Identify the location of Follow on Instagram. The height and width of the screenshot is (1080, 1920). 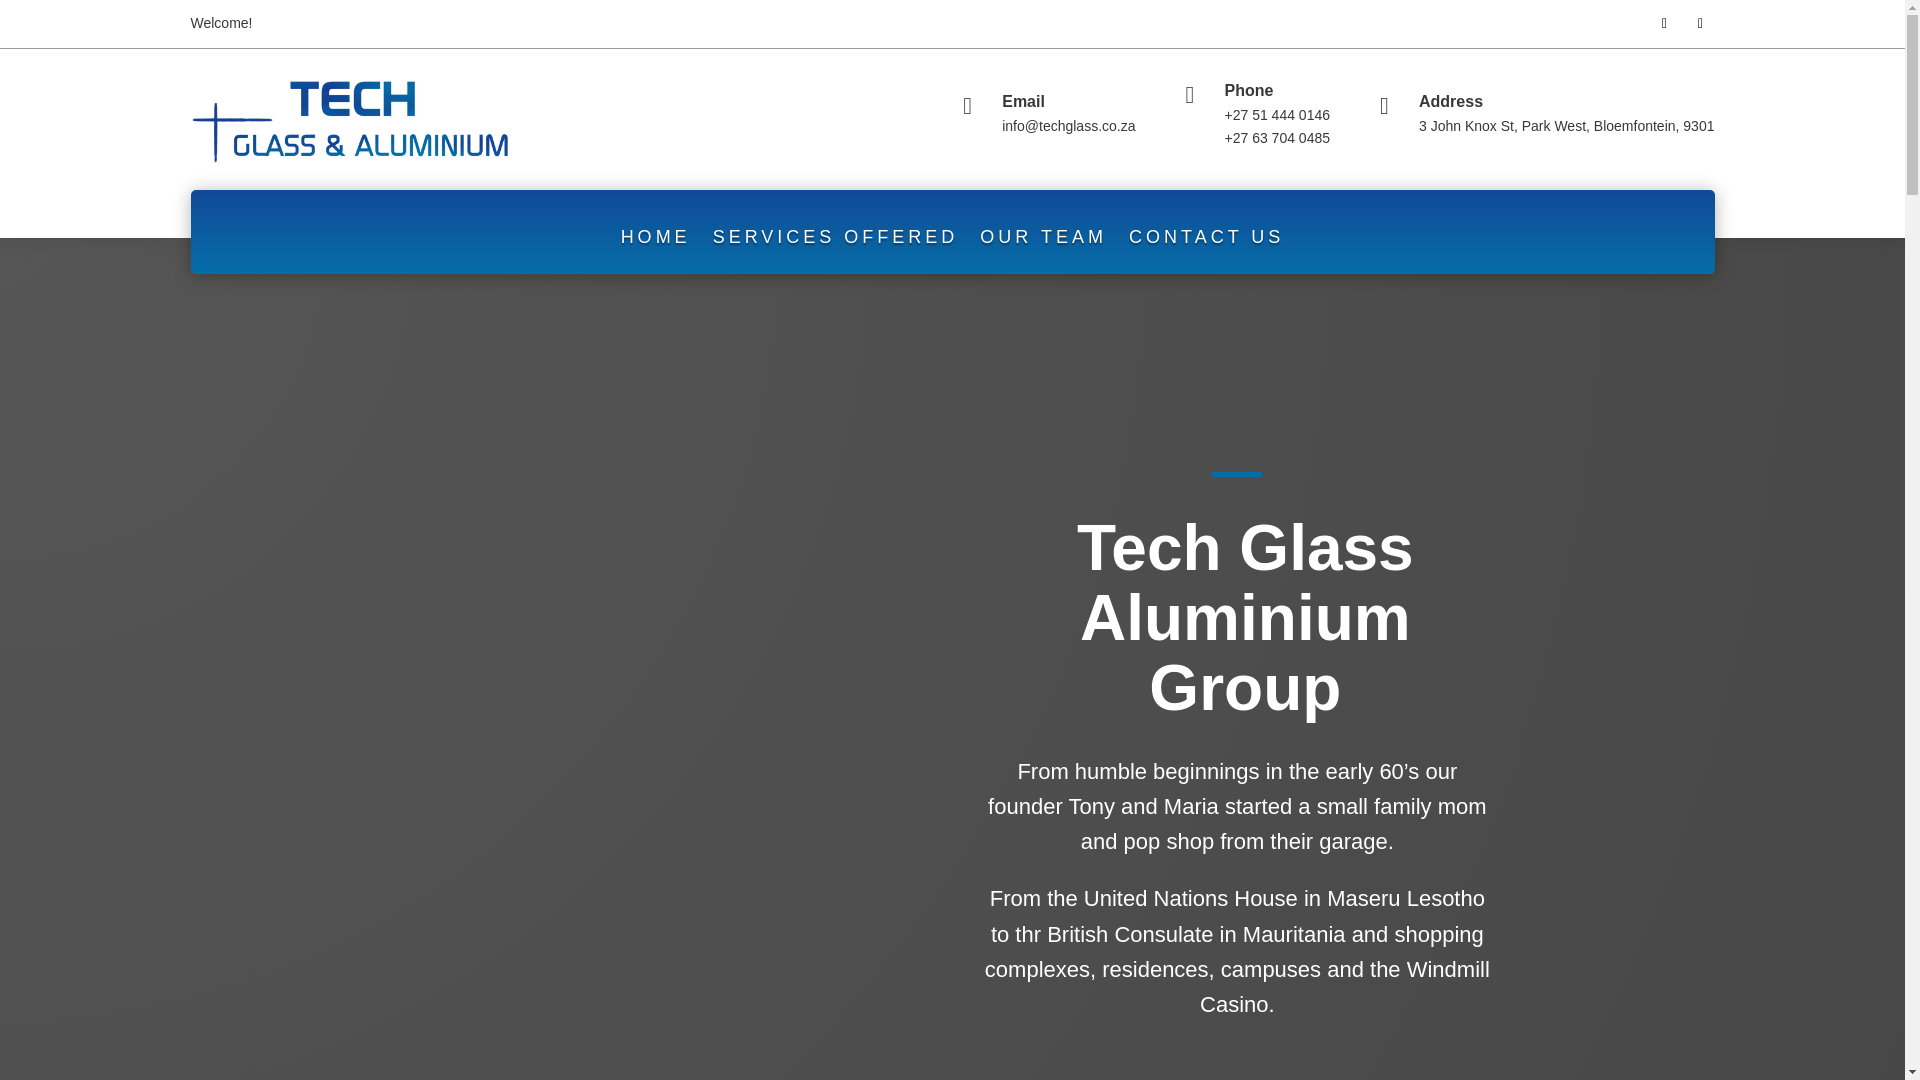
(1700, 23).